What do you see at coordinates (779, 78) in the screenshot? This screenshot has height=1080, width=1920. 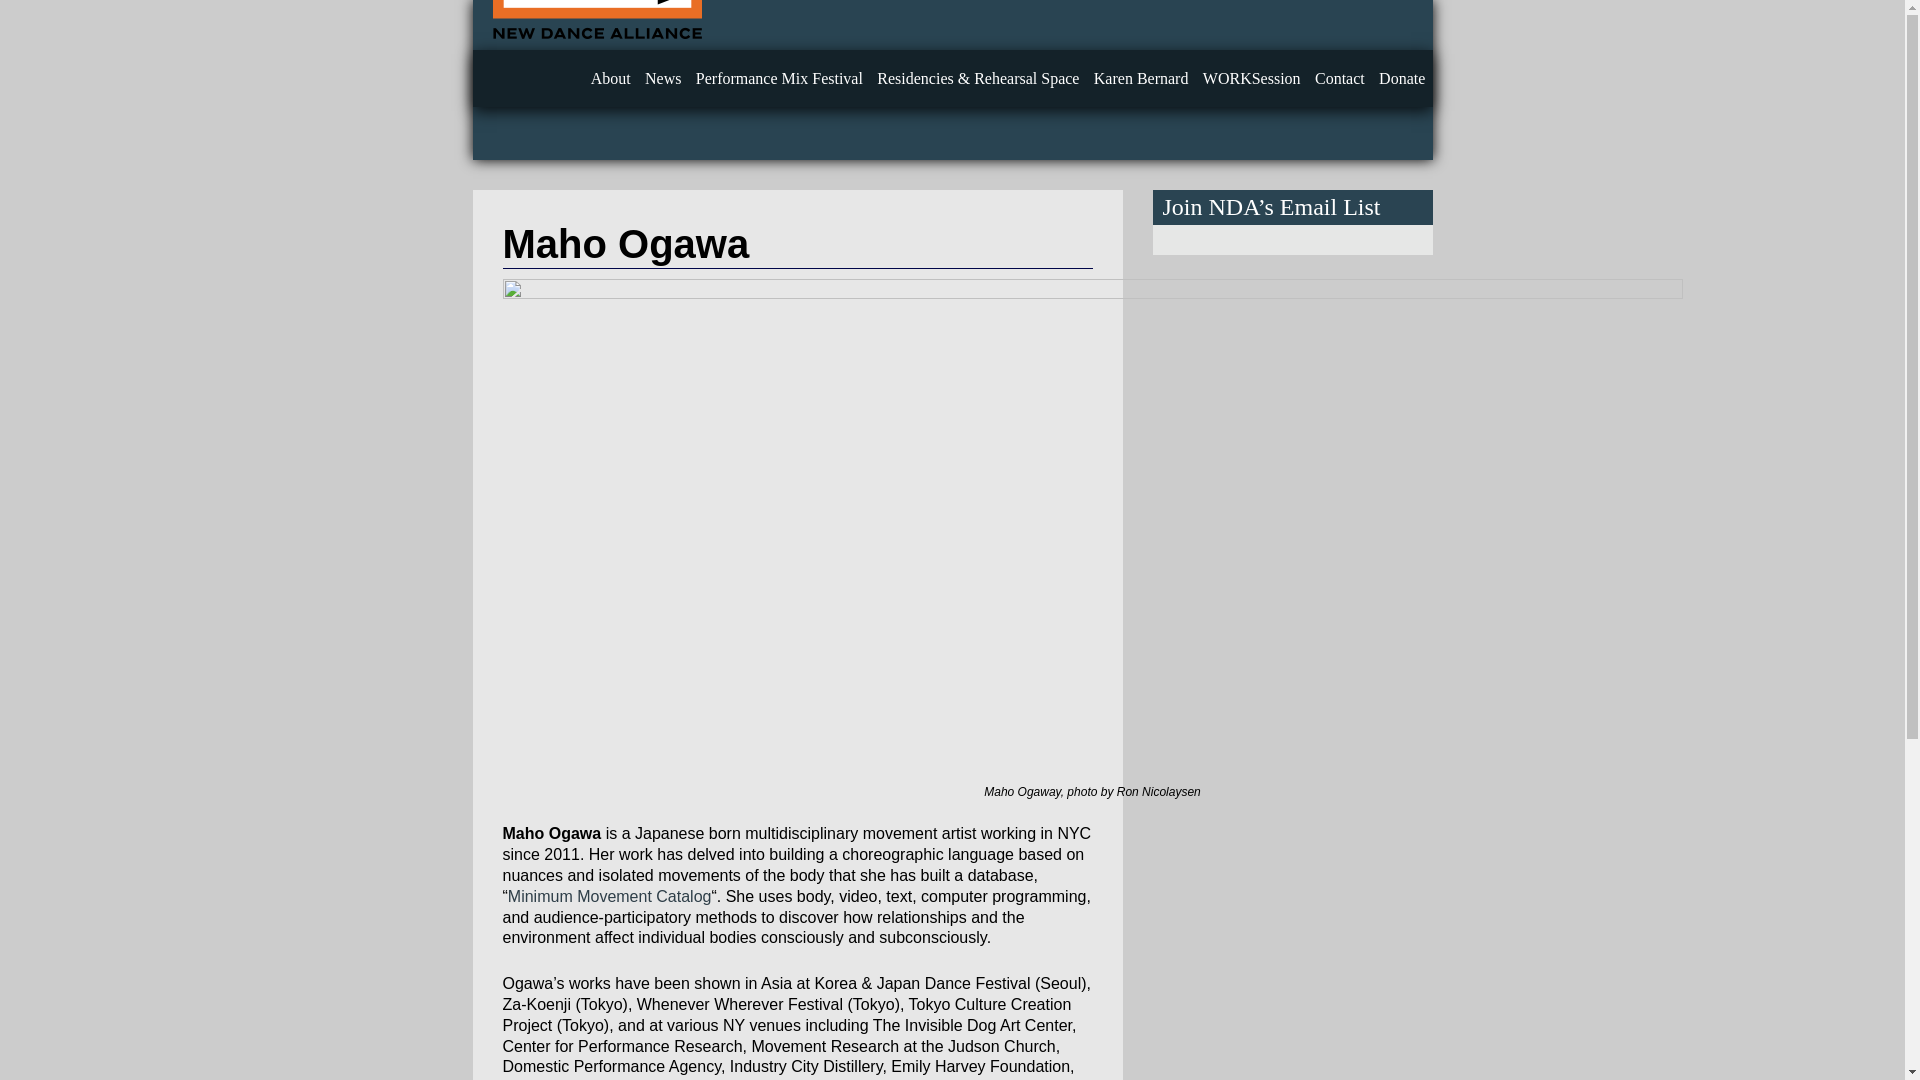 I see `Performance Mix Festival` at bounding box center [779, 78].